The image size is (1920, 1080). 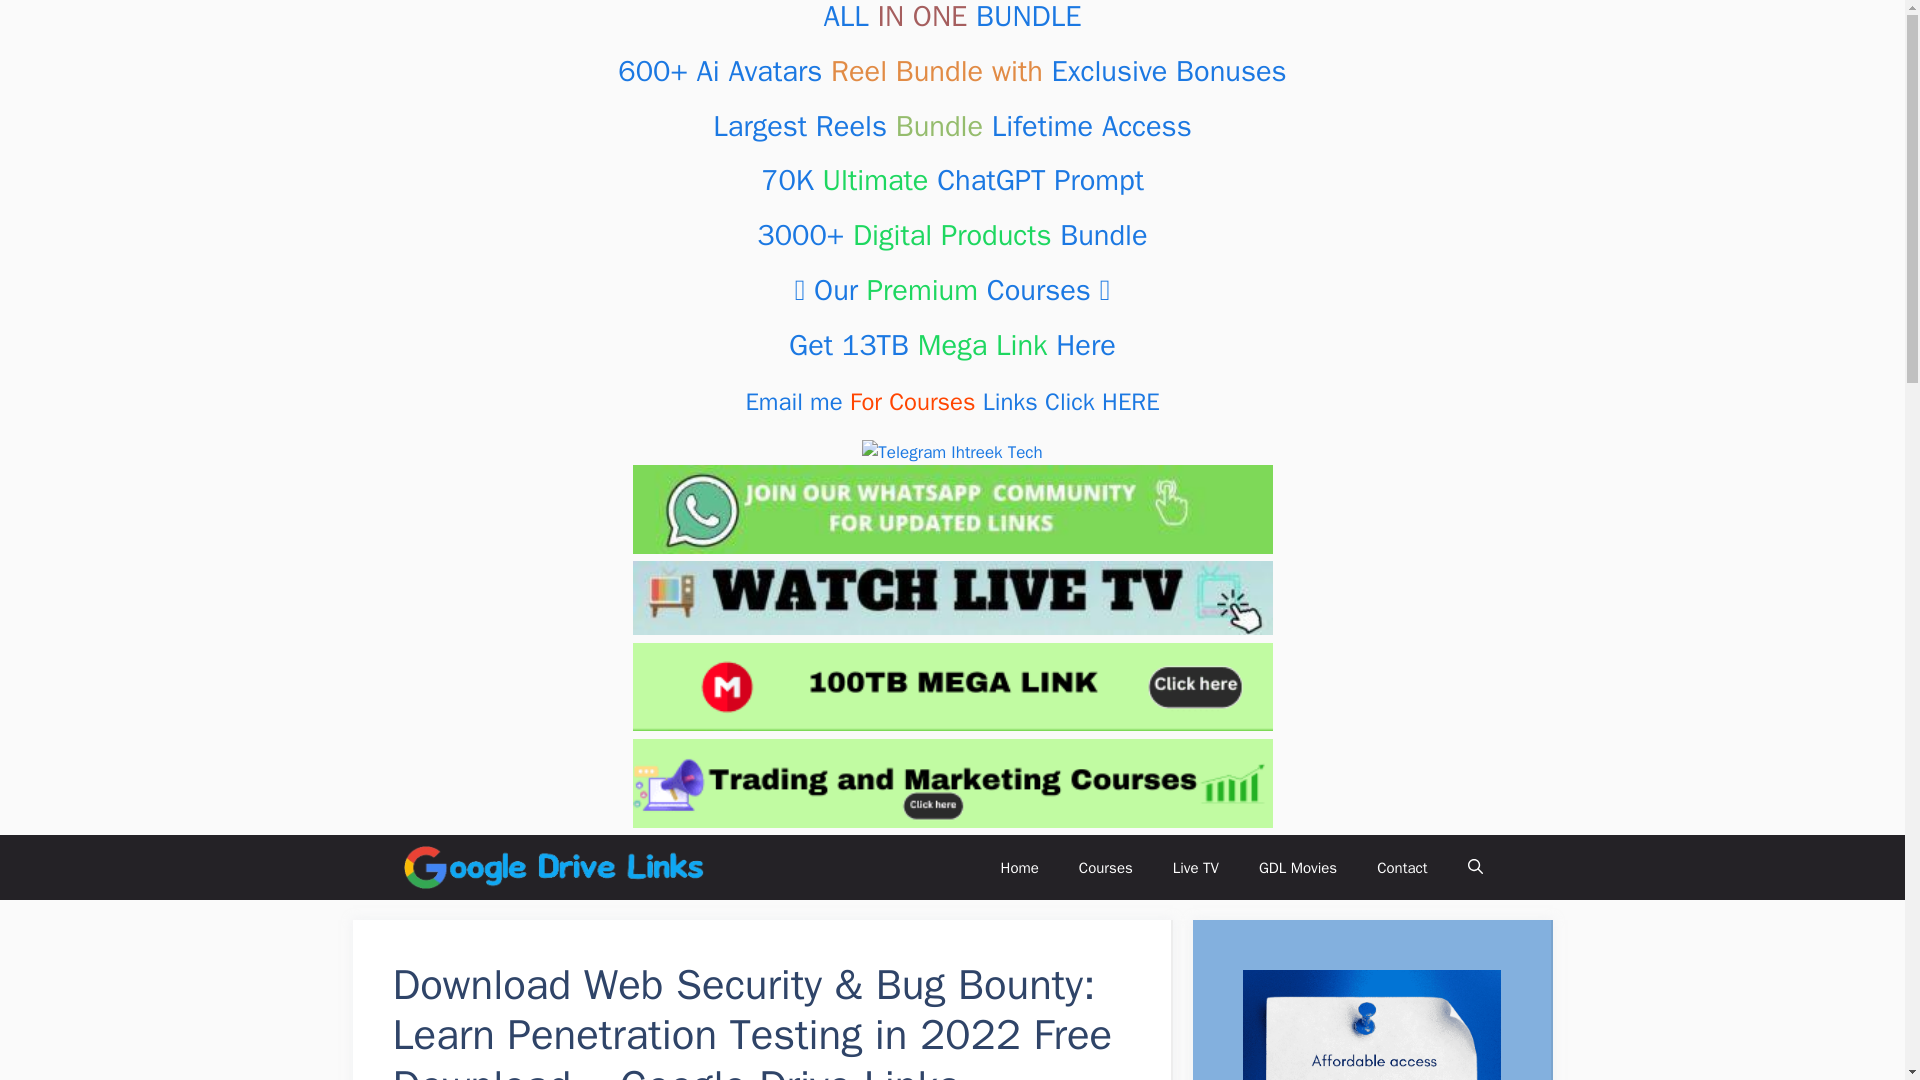 What do you see at coordinates (1298, 868) in the screenshot?
I see `GDL Movies` at bounding box center [1298, 868].